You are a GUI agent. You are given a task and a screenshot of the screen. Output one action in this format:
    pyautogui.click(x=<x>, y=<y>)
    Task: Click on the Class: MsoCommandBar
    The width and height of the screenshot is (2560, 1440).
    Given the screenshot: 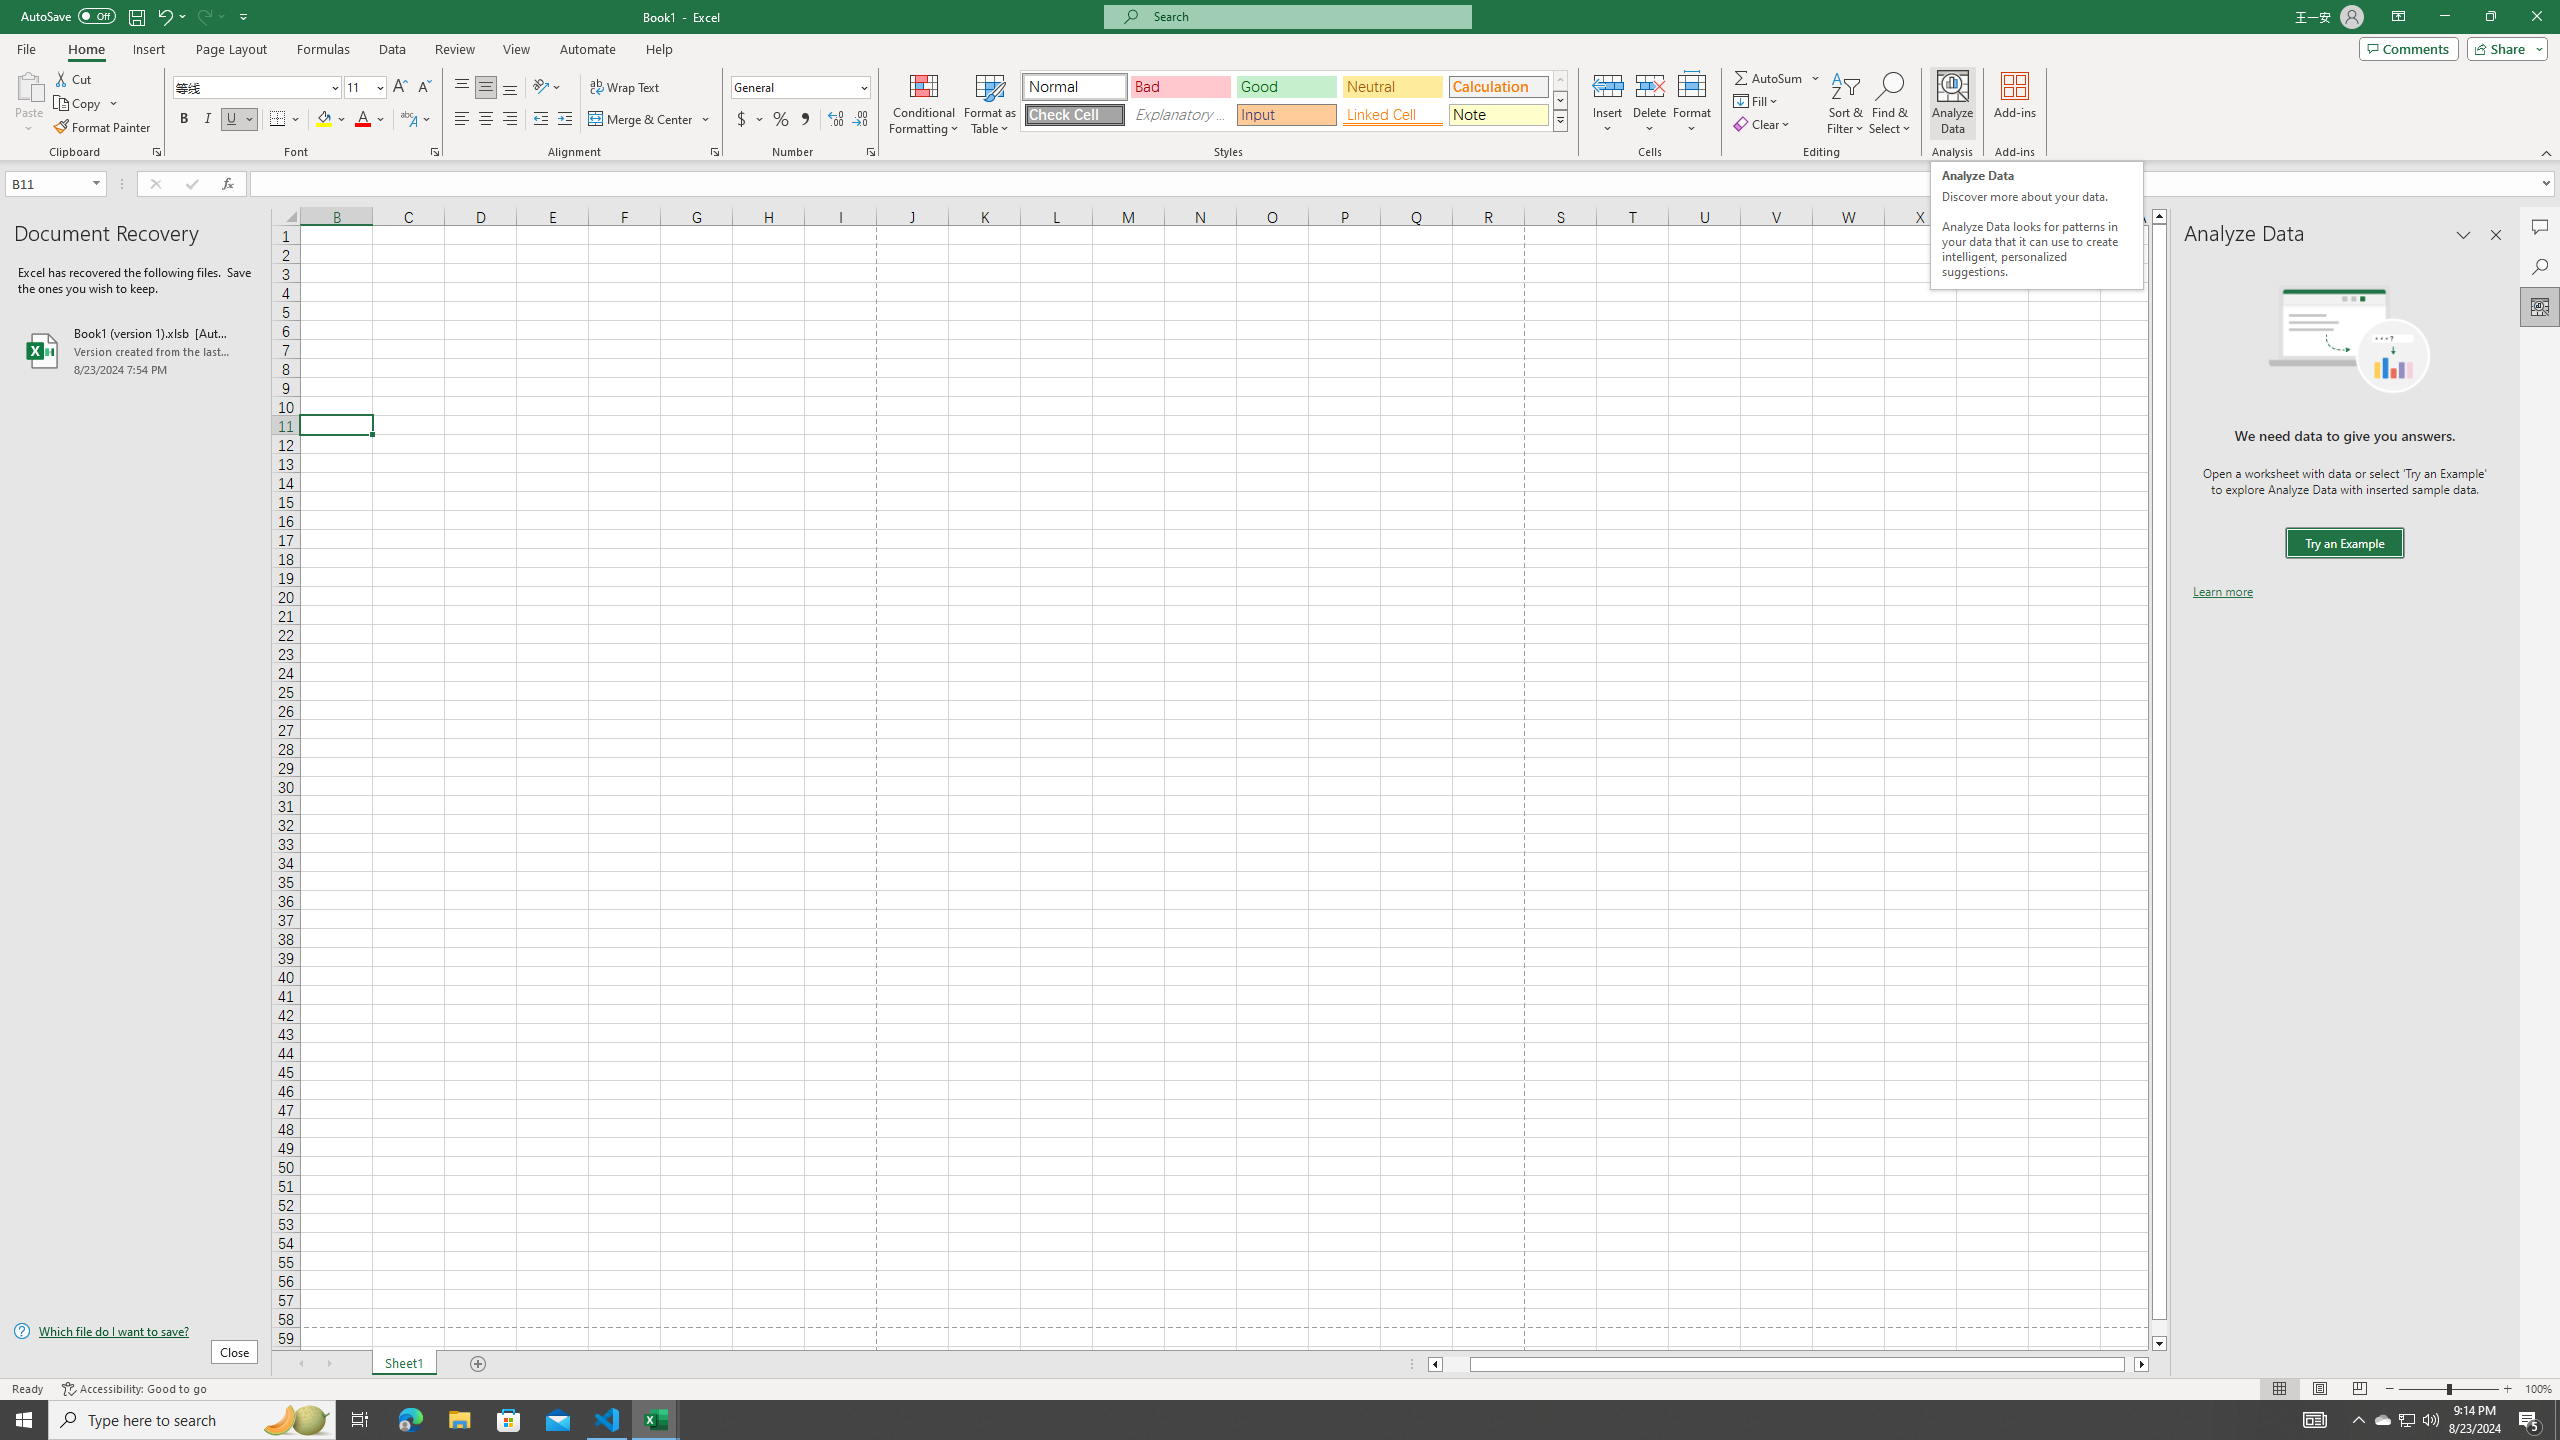 What is the action you would take?
    pyautogui.click(x=1280, y=80)
    